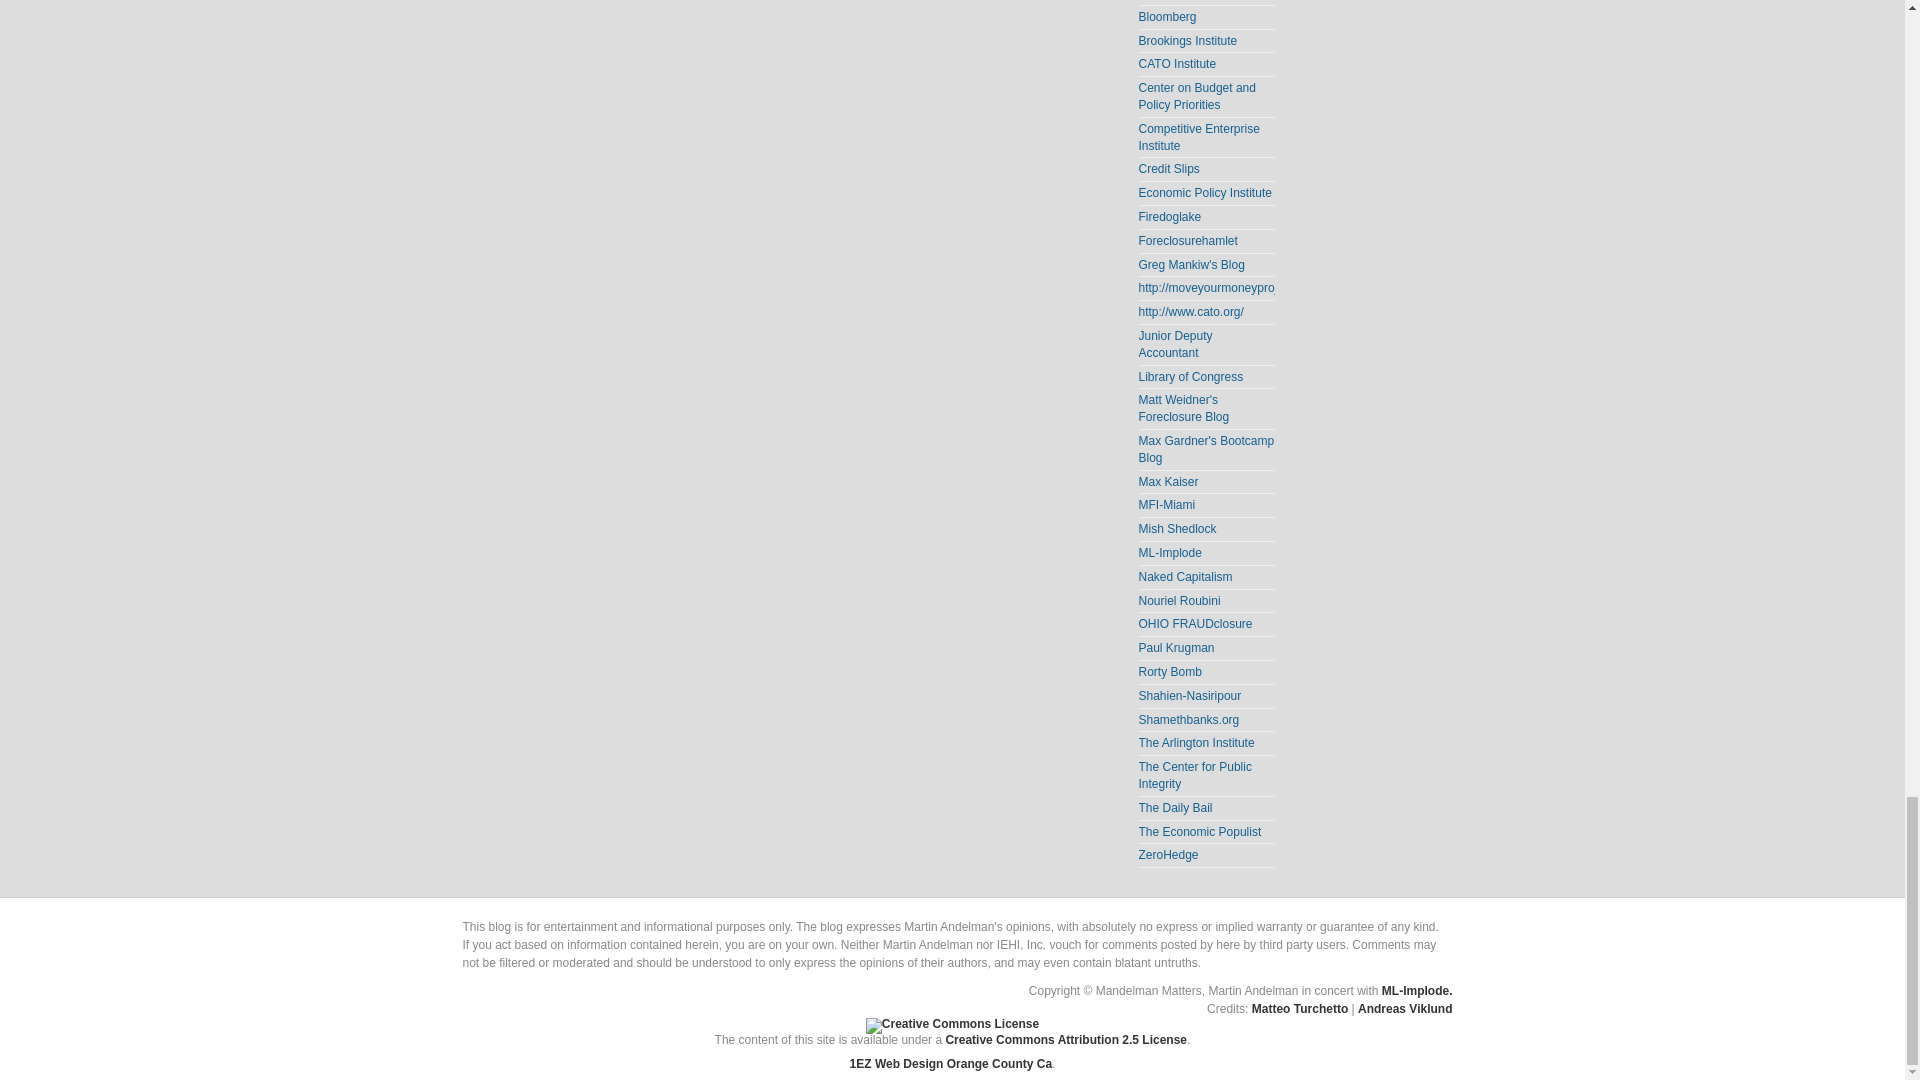 This screenshot has height=1080, width=1920. Describe the element at coordinates (1170, 553) in the screenshot. I see `ML-Implode` at that location.